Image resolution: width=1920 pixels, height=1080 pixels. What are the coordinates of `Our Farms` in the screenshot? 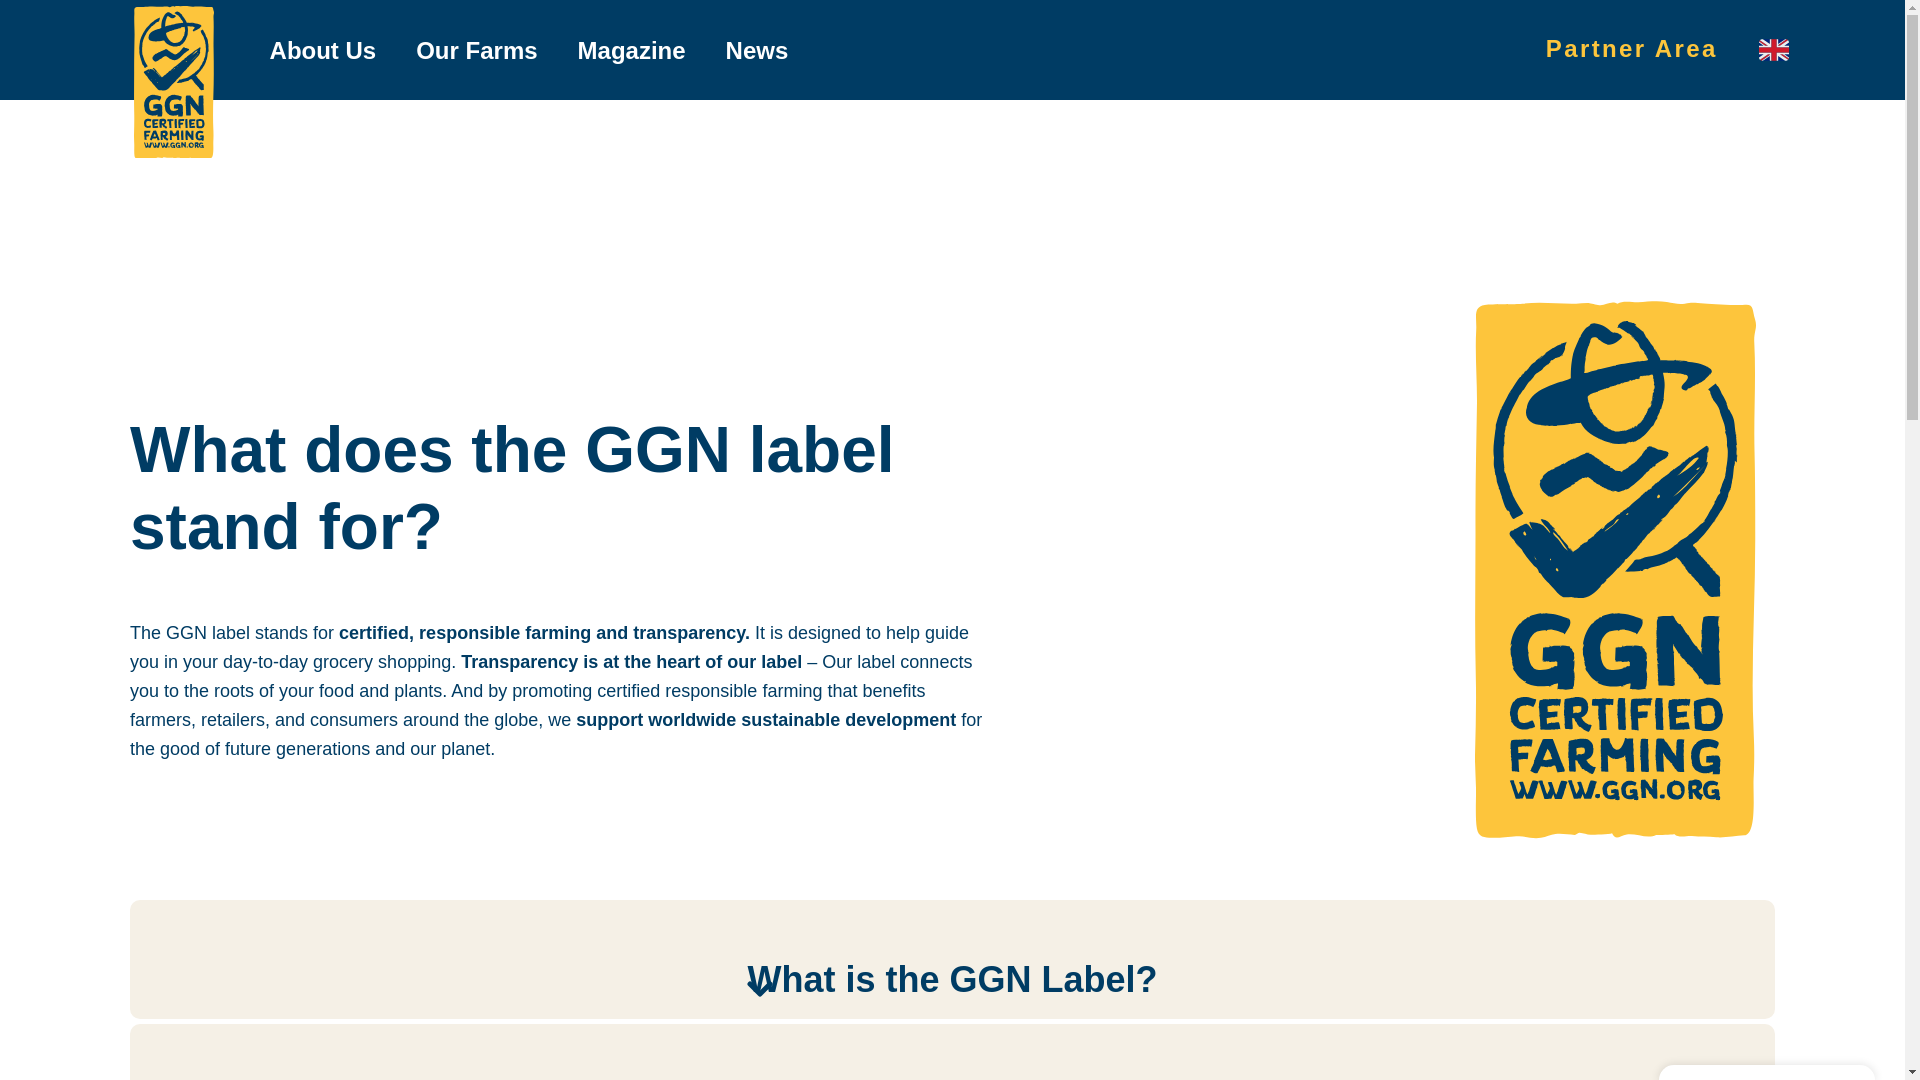 It's located at (476, 48).